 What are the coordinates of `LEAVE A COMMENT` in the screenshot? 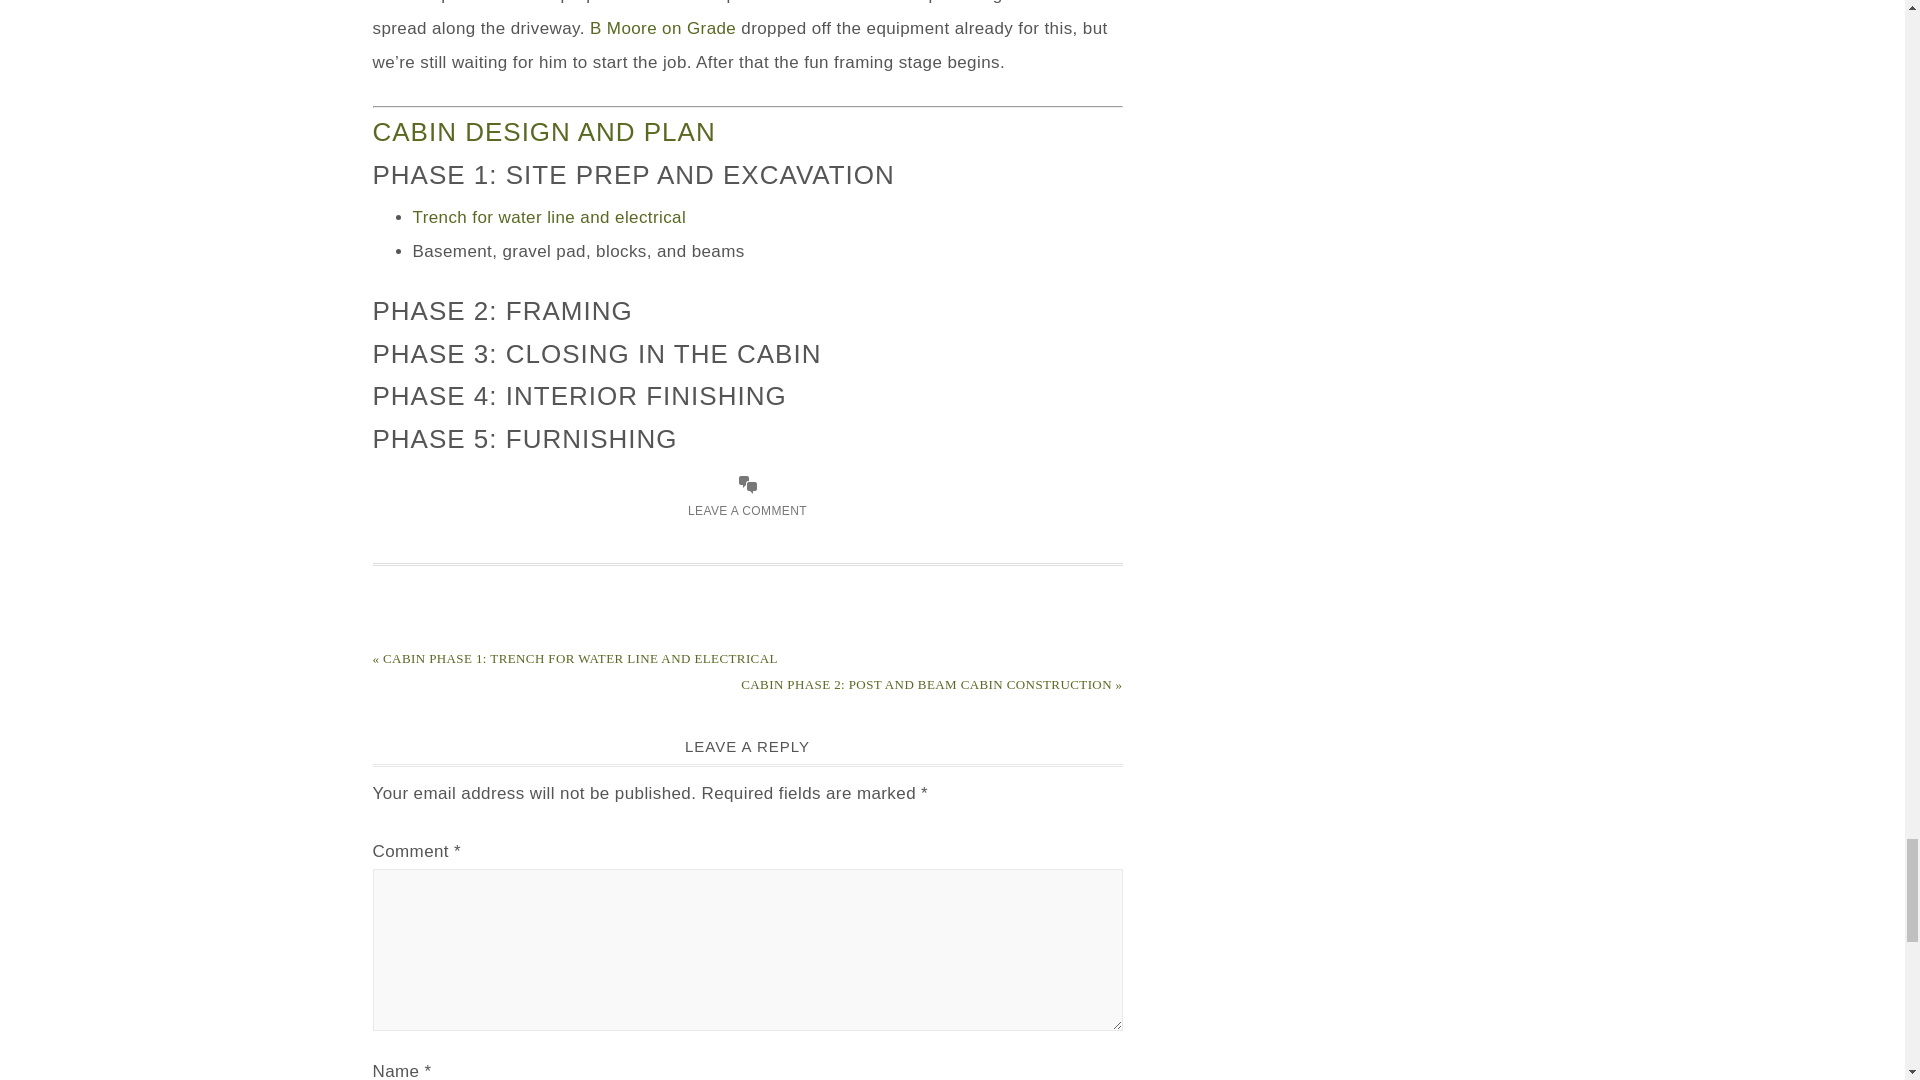 It's located at (746, 511).